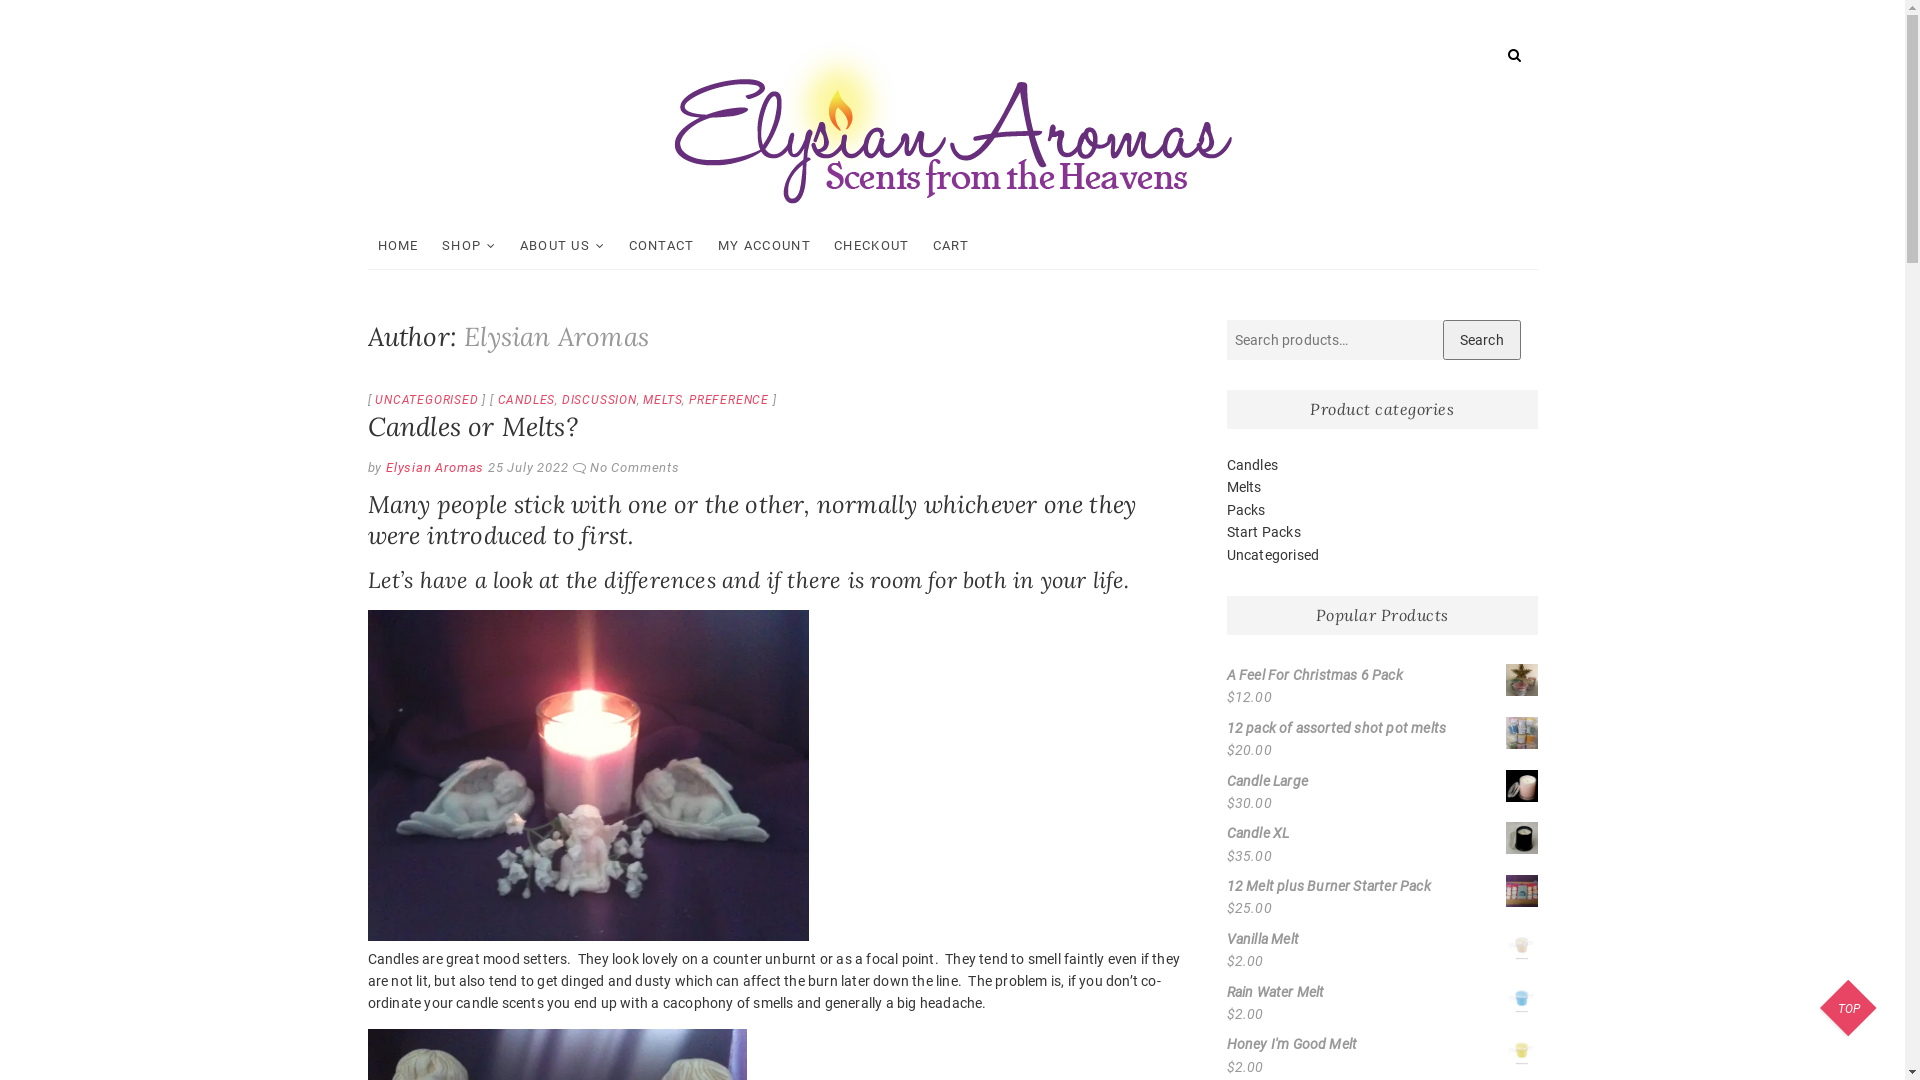  Describe the element at coordinates (764, 246) in the screenshot. I see `MY ACCOUNT` at that location.